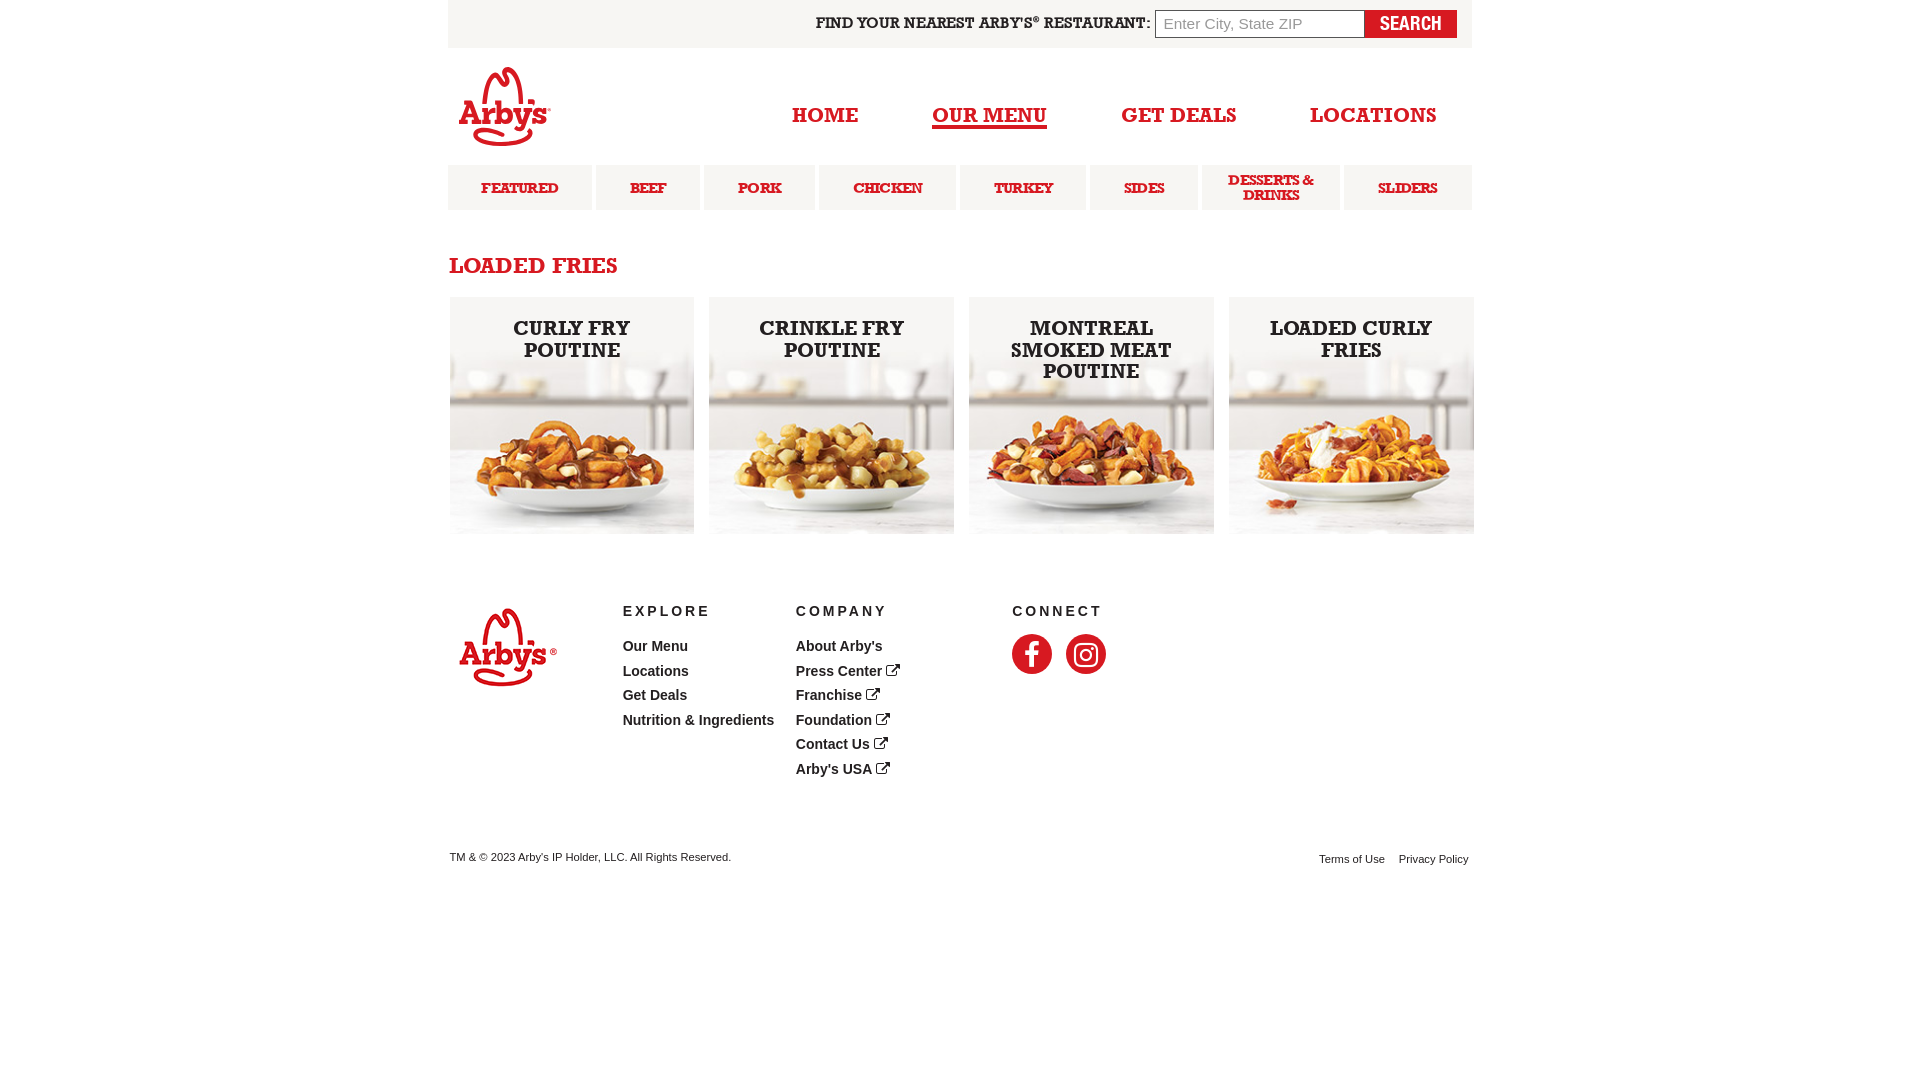 This screenshot has height=1080, width=1920. I want to click on Locations, so click(656, 671).